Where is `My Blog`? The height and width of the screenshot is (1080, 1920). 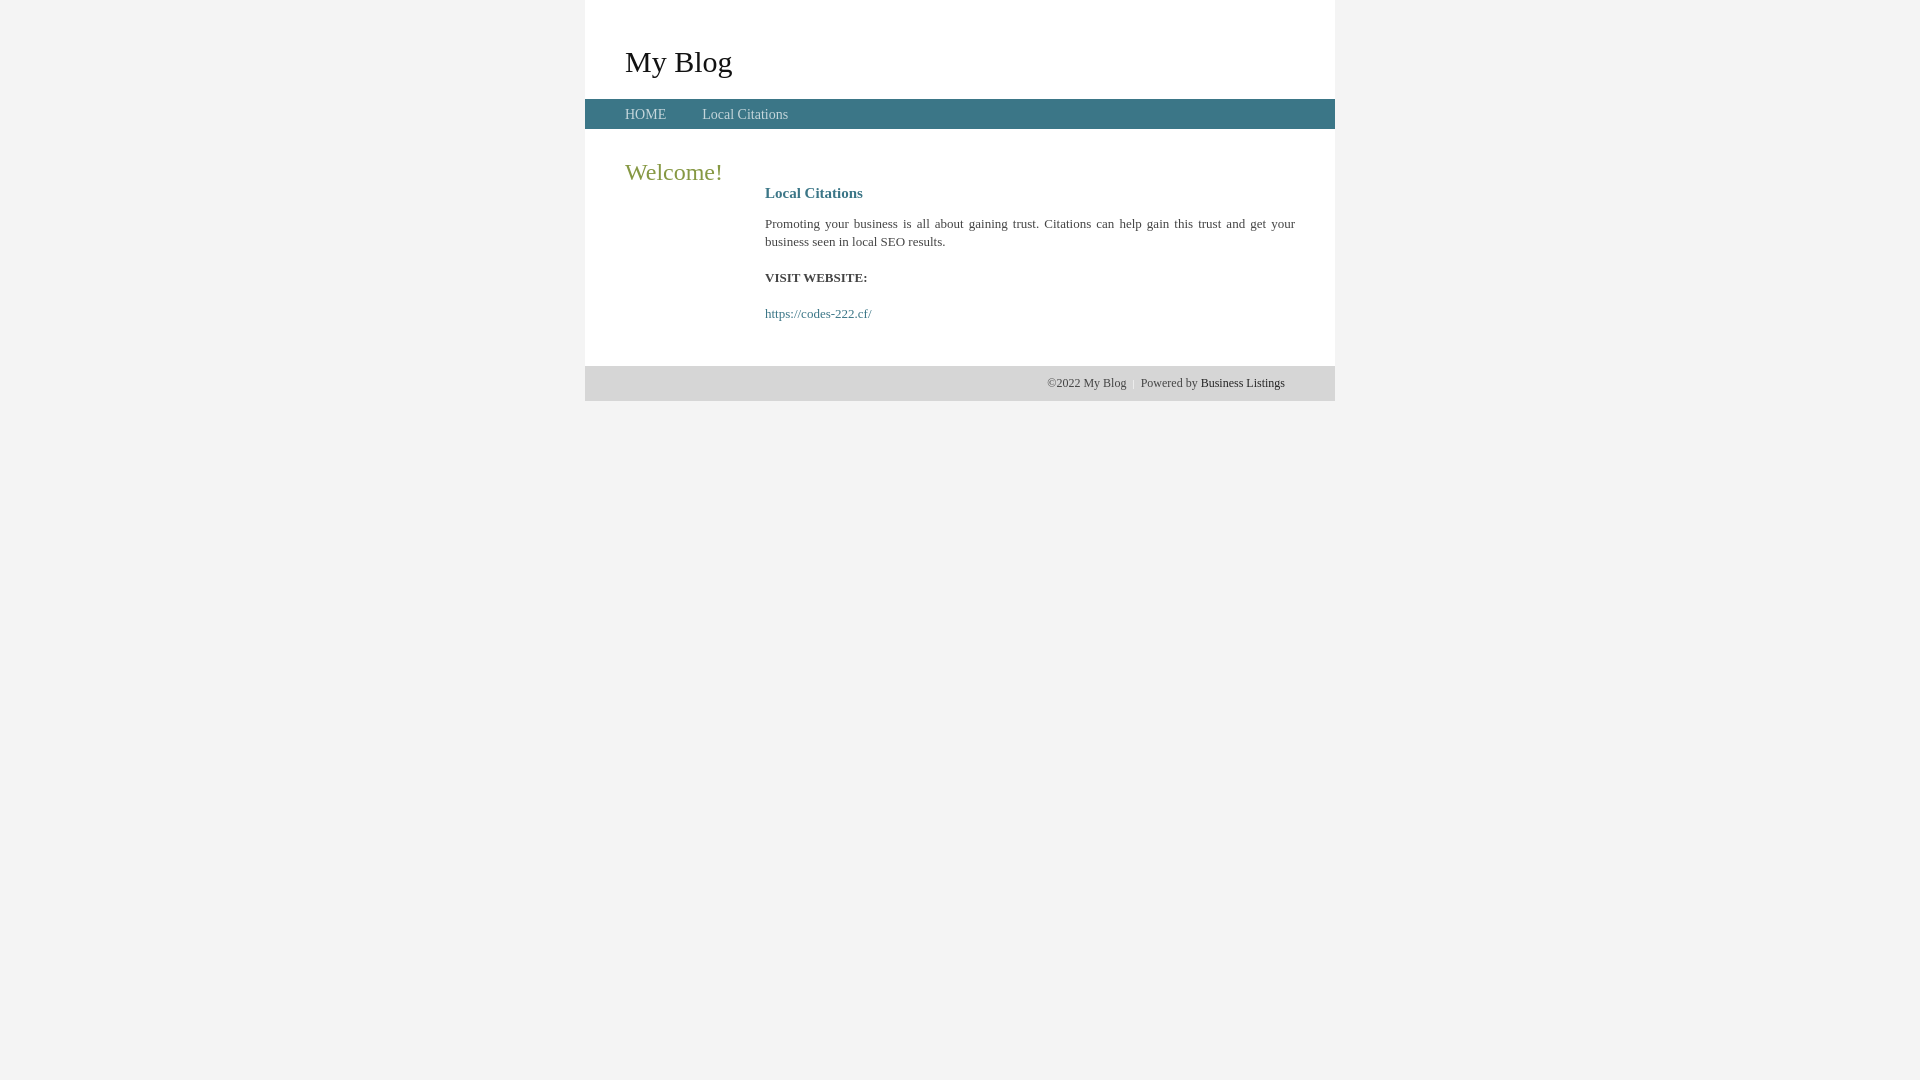
My Blog is located at coordinates (679, 61).